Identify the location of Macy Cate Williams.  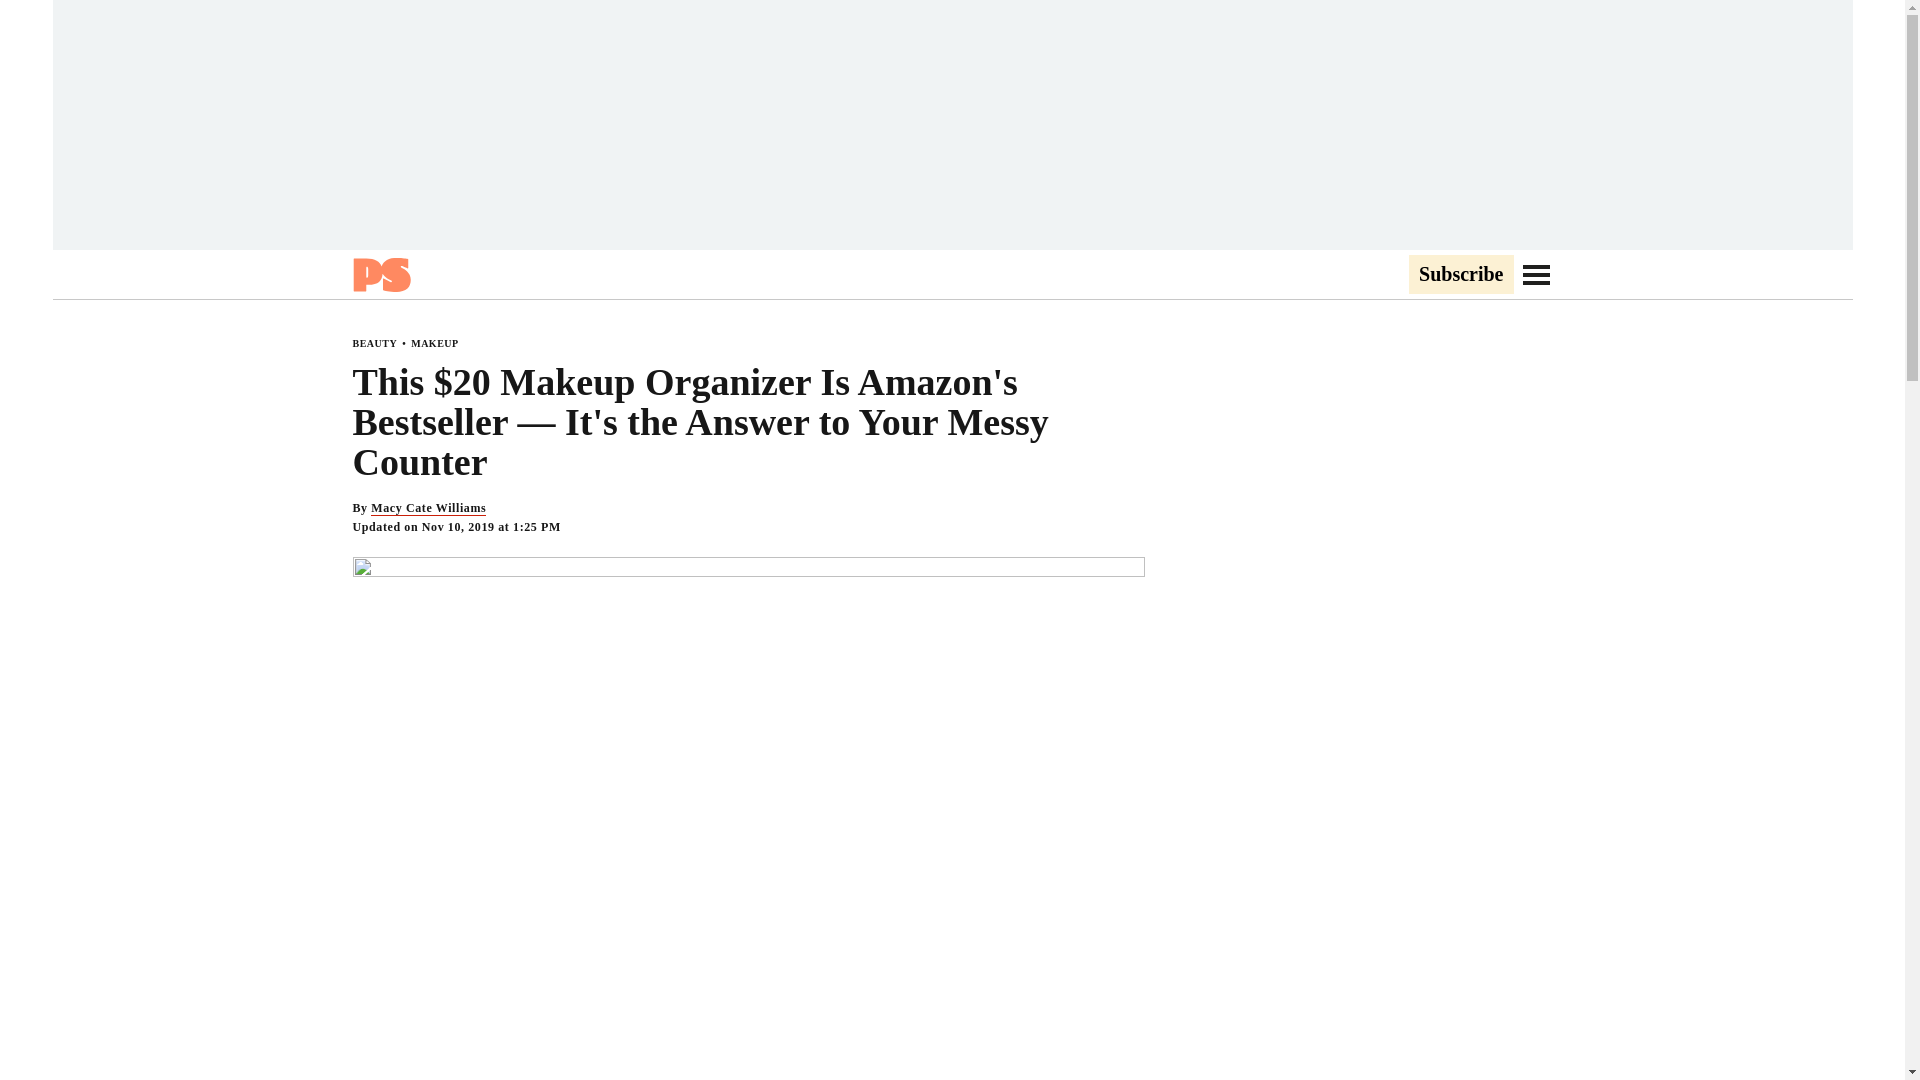
(428, 508).